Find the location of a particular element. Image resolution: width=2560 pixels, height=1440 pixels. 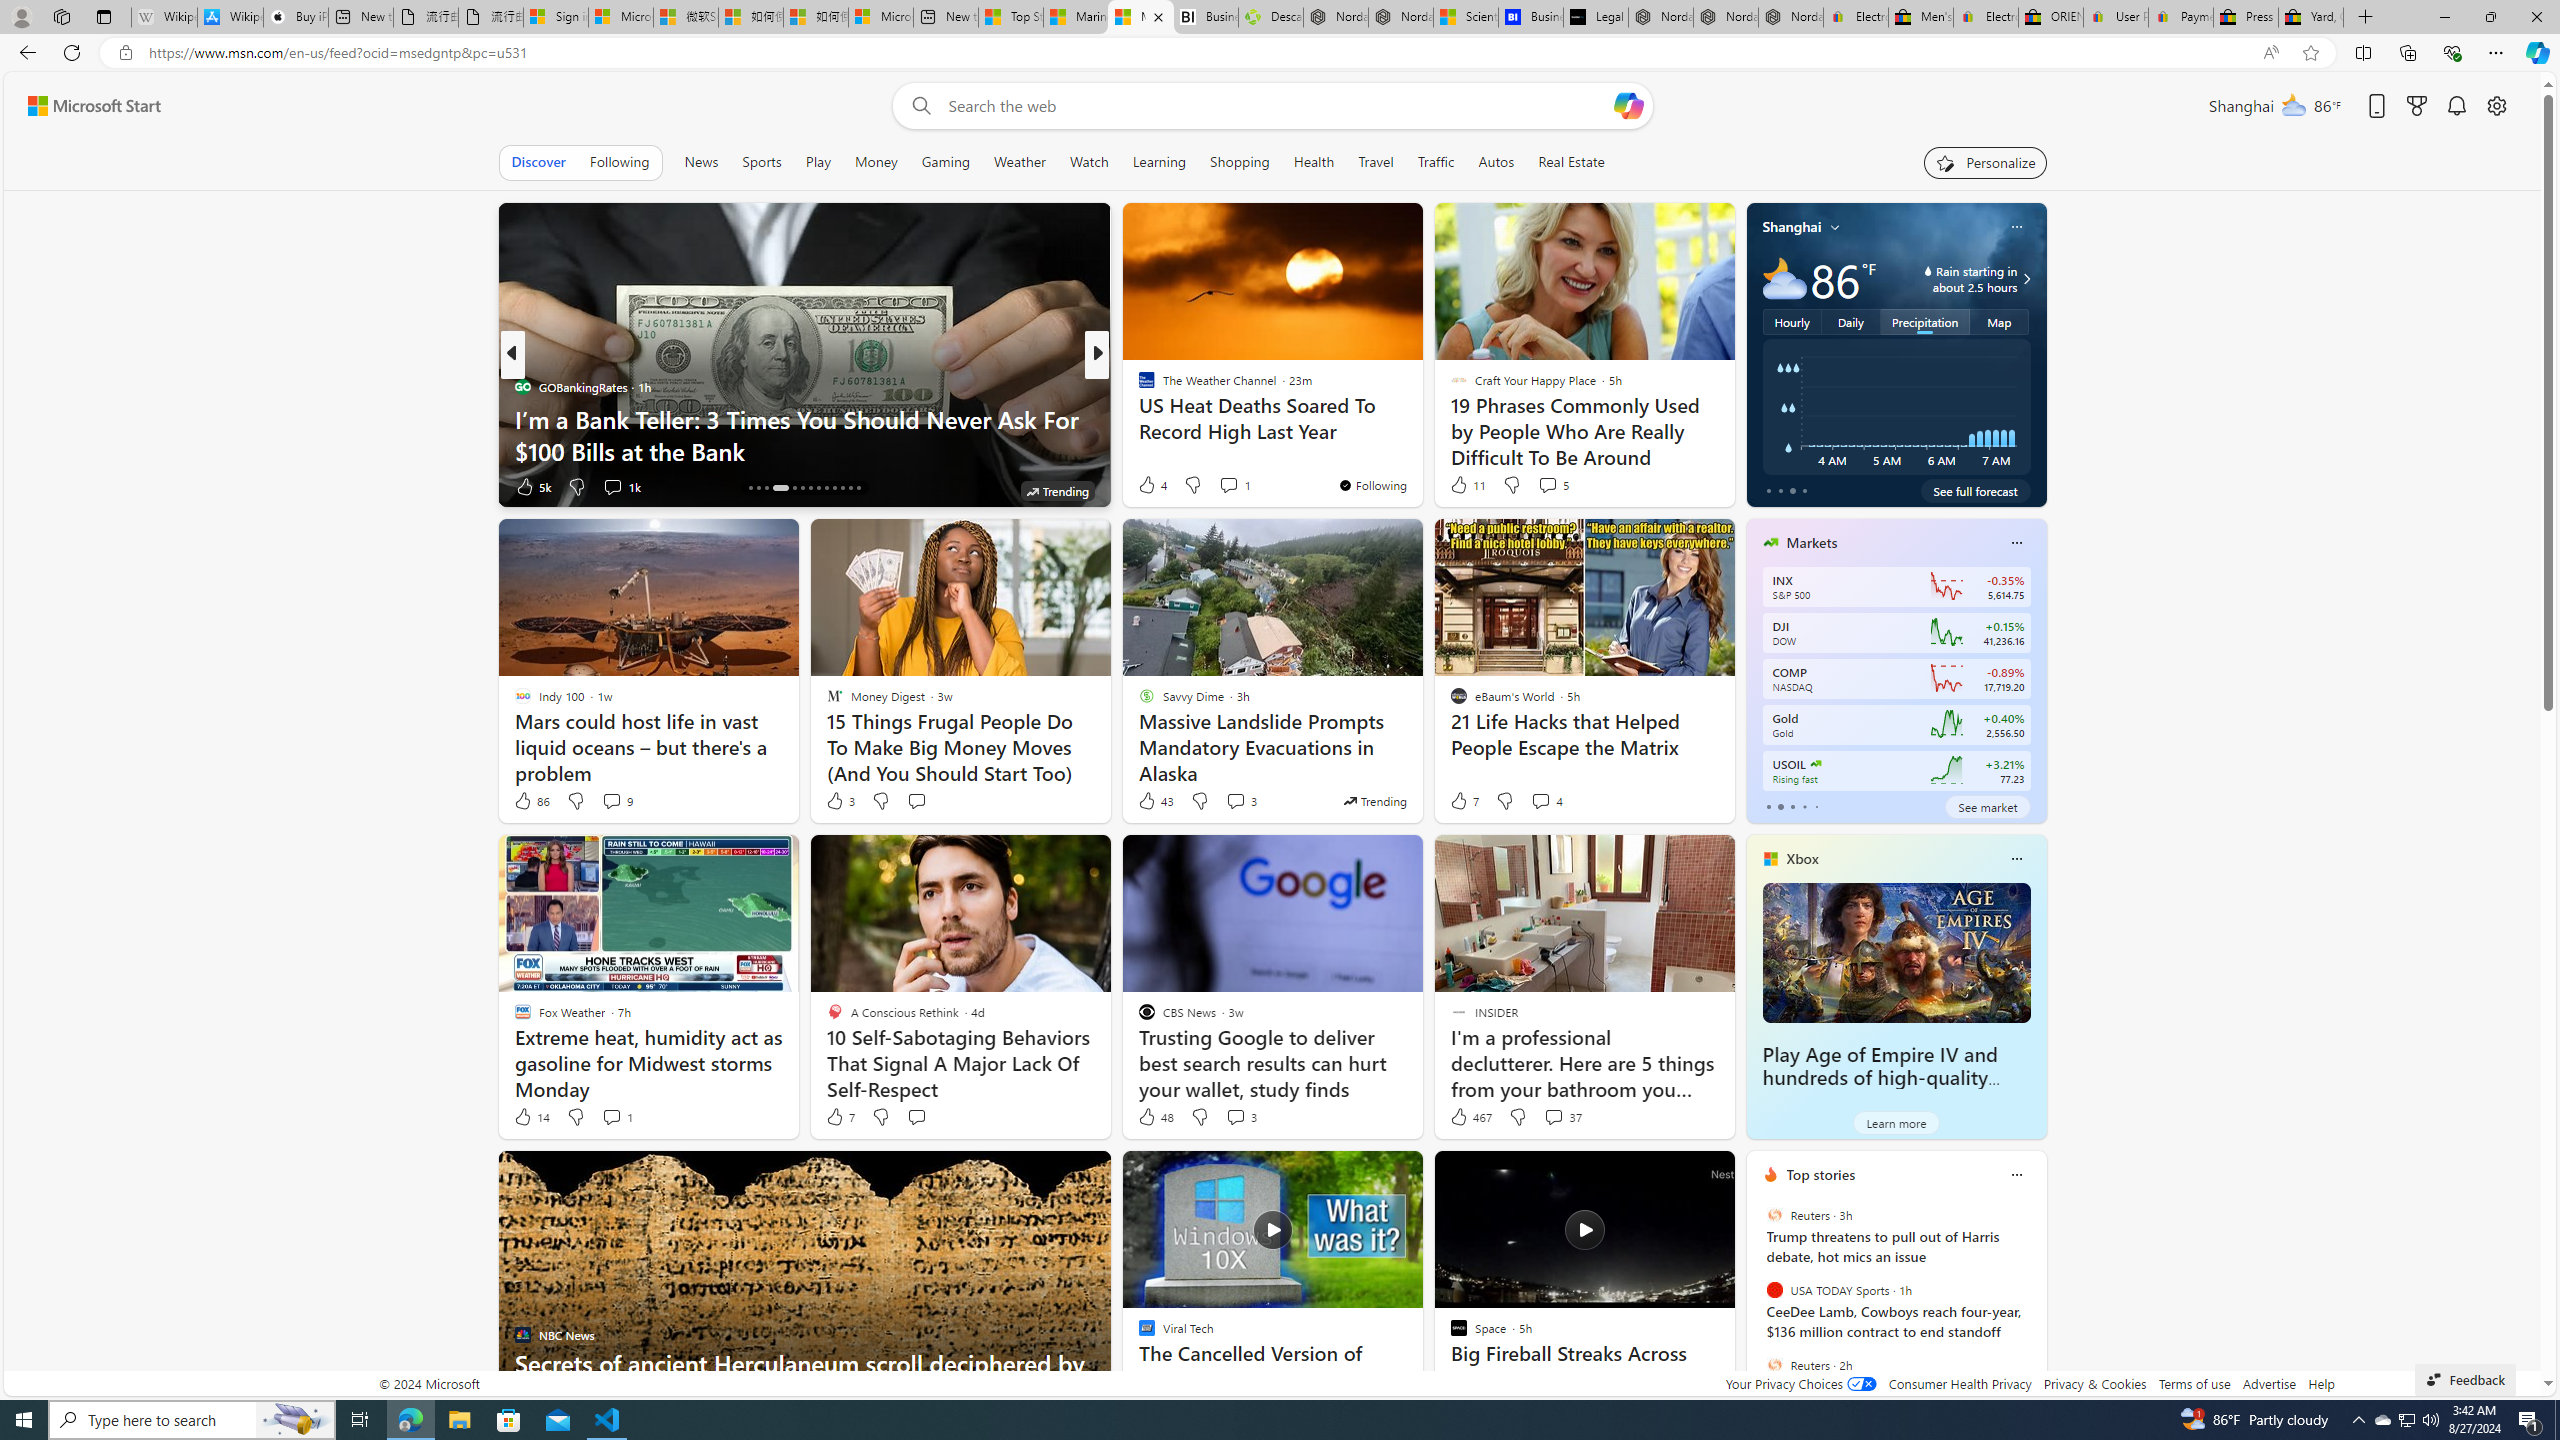

View comments 13 Comment is located at coordinates (12, 486).